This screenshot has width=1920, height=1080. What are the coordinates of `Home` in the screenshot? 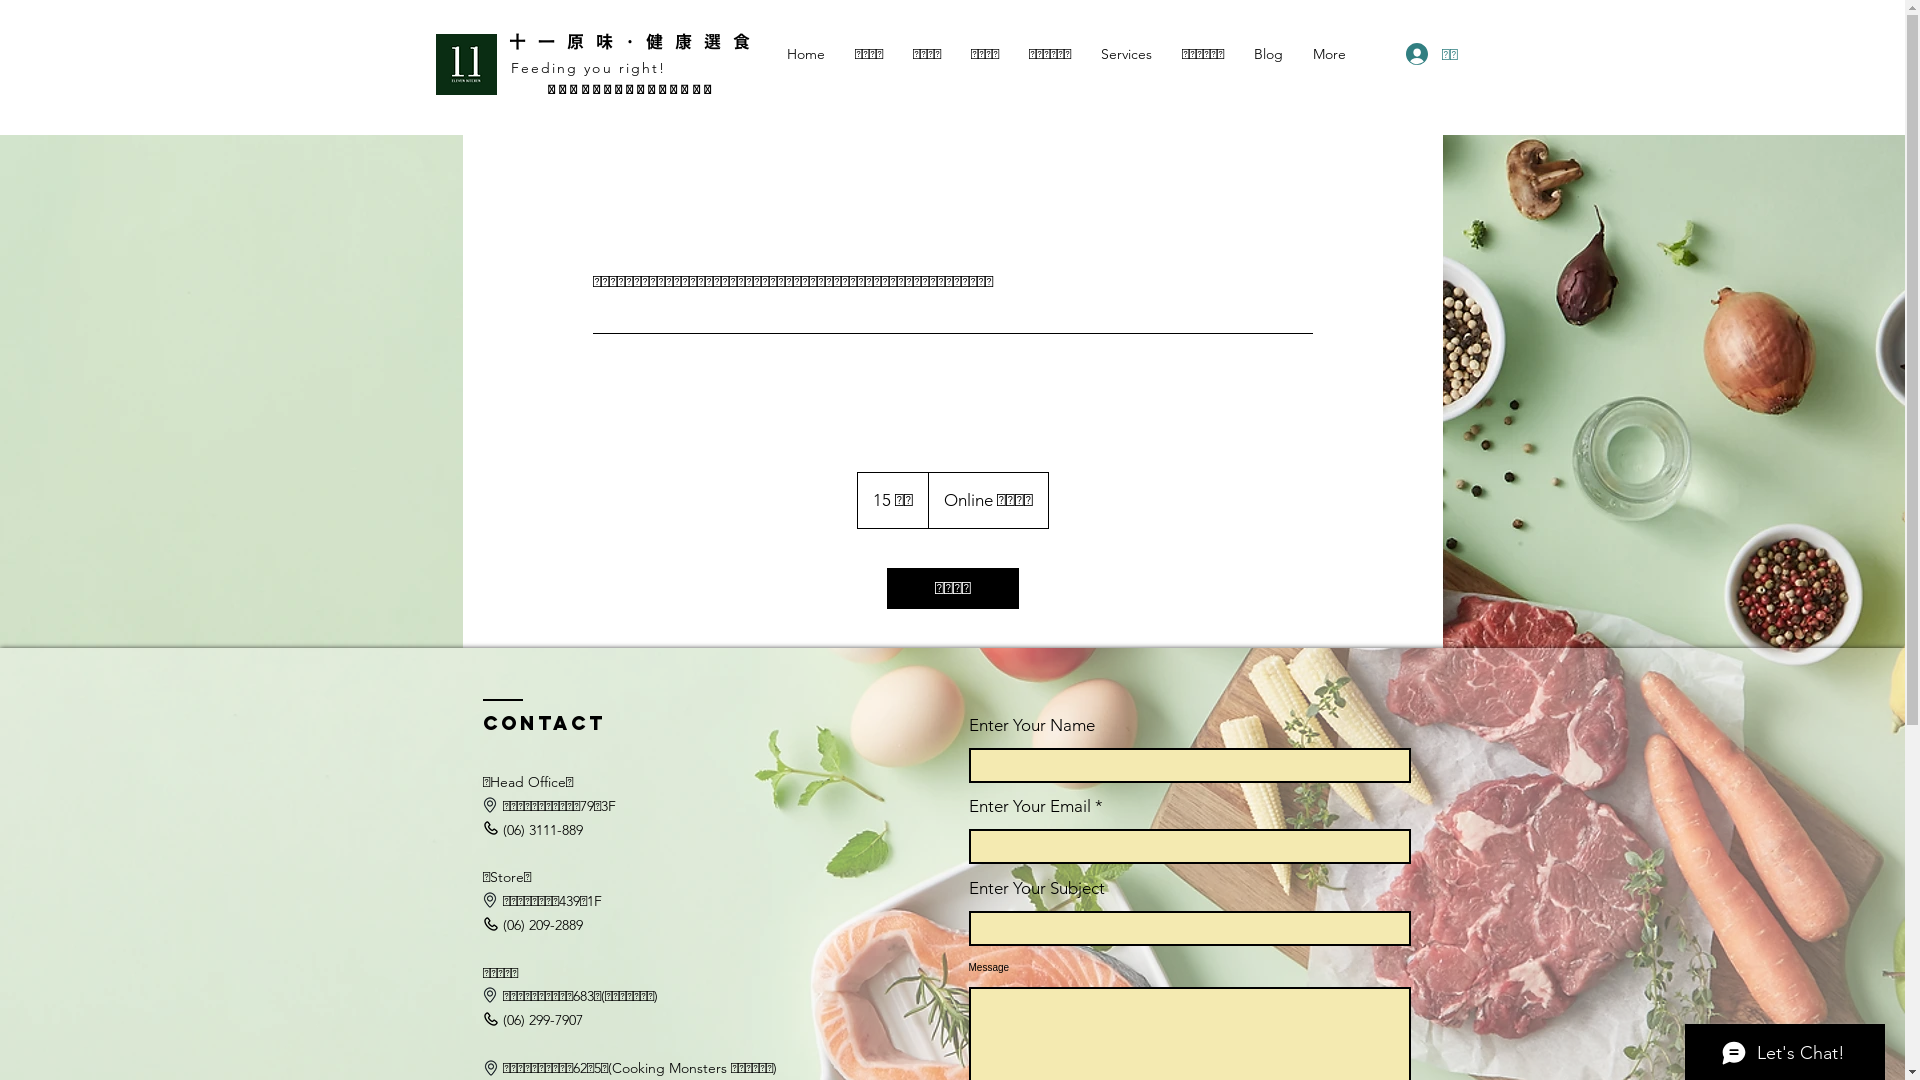 It's located at (806, 54).